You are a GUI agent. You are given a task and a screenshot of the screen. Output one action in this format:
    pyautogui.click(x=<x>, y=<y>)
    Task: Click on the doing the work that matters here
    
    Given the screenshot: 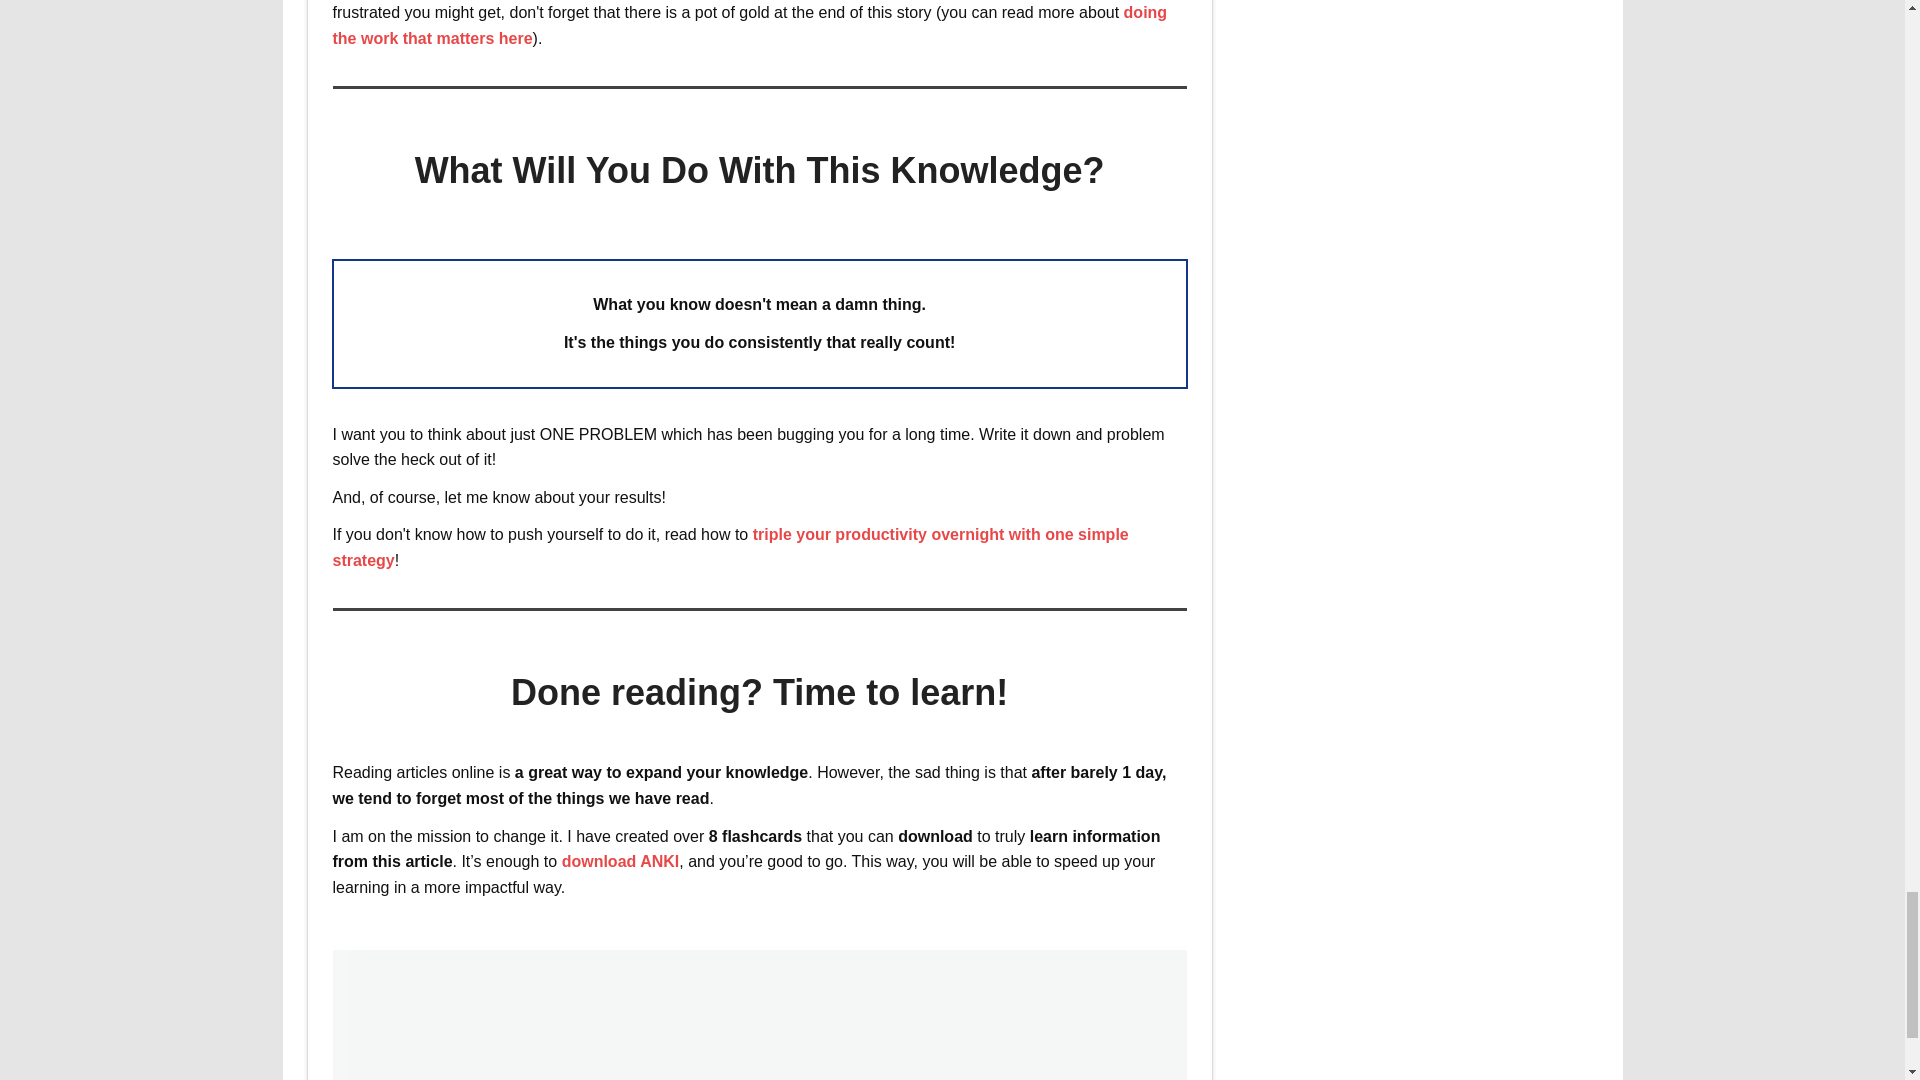 What is the action you would take?
    pyautogui.click(x=750, y=26)
    